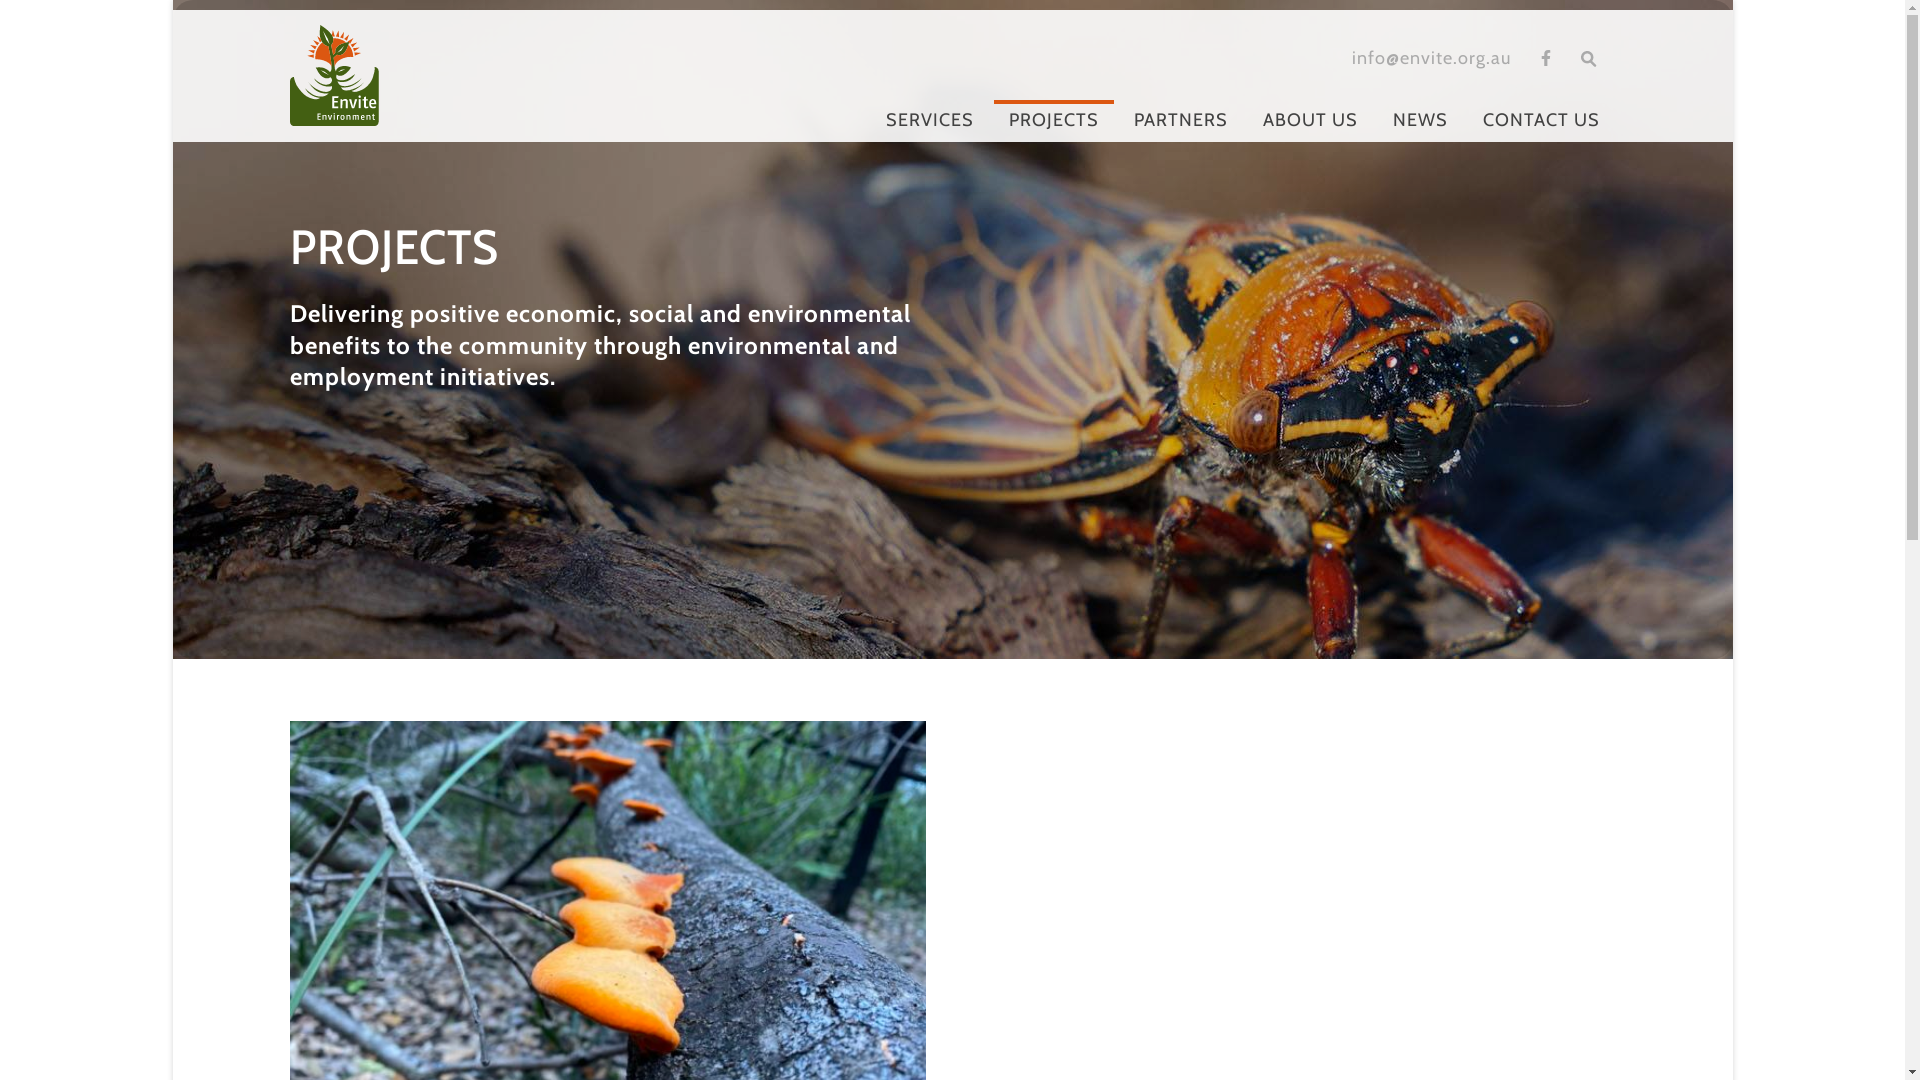 The height and width of the screenshot is (1080, 1920). Describe the element at coordinates (29, 10) in the screenshot. I see `Search` at that location.